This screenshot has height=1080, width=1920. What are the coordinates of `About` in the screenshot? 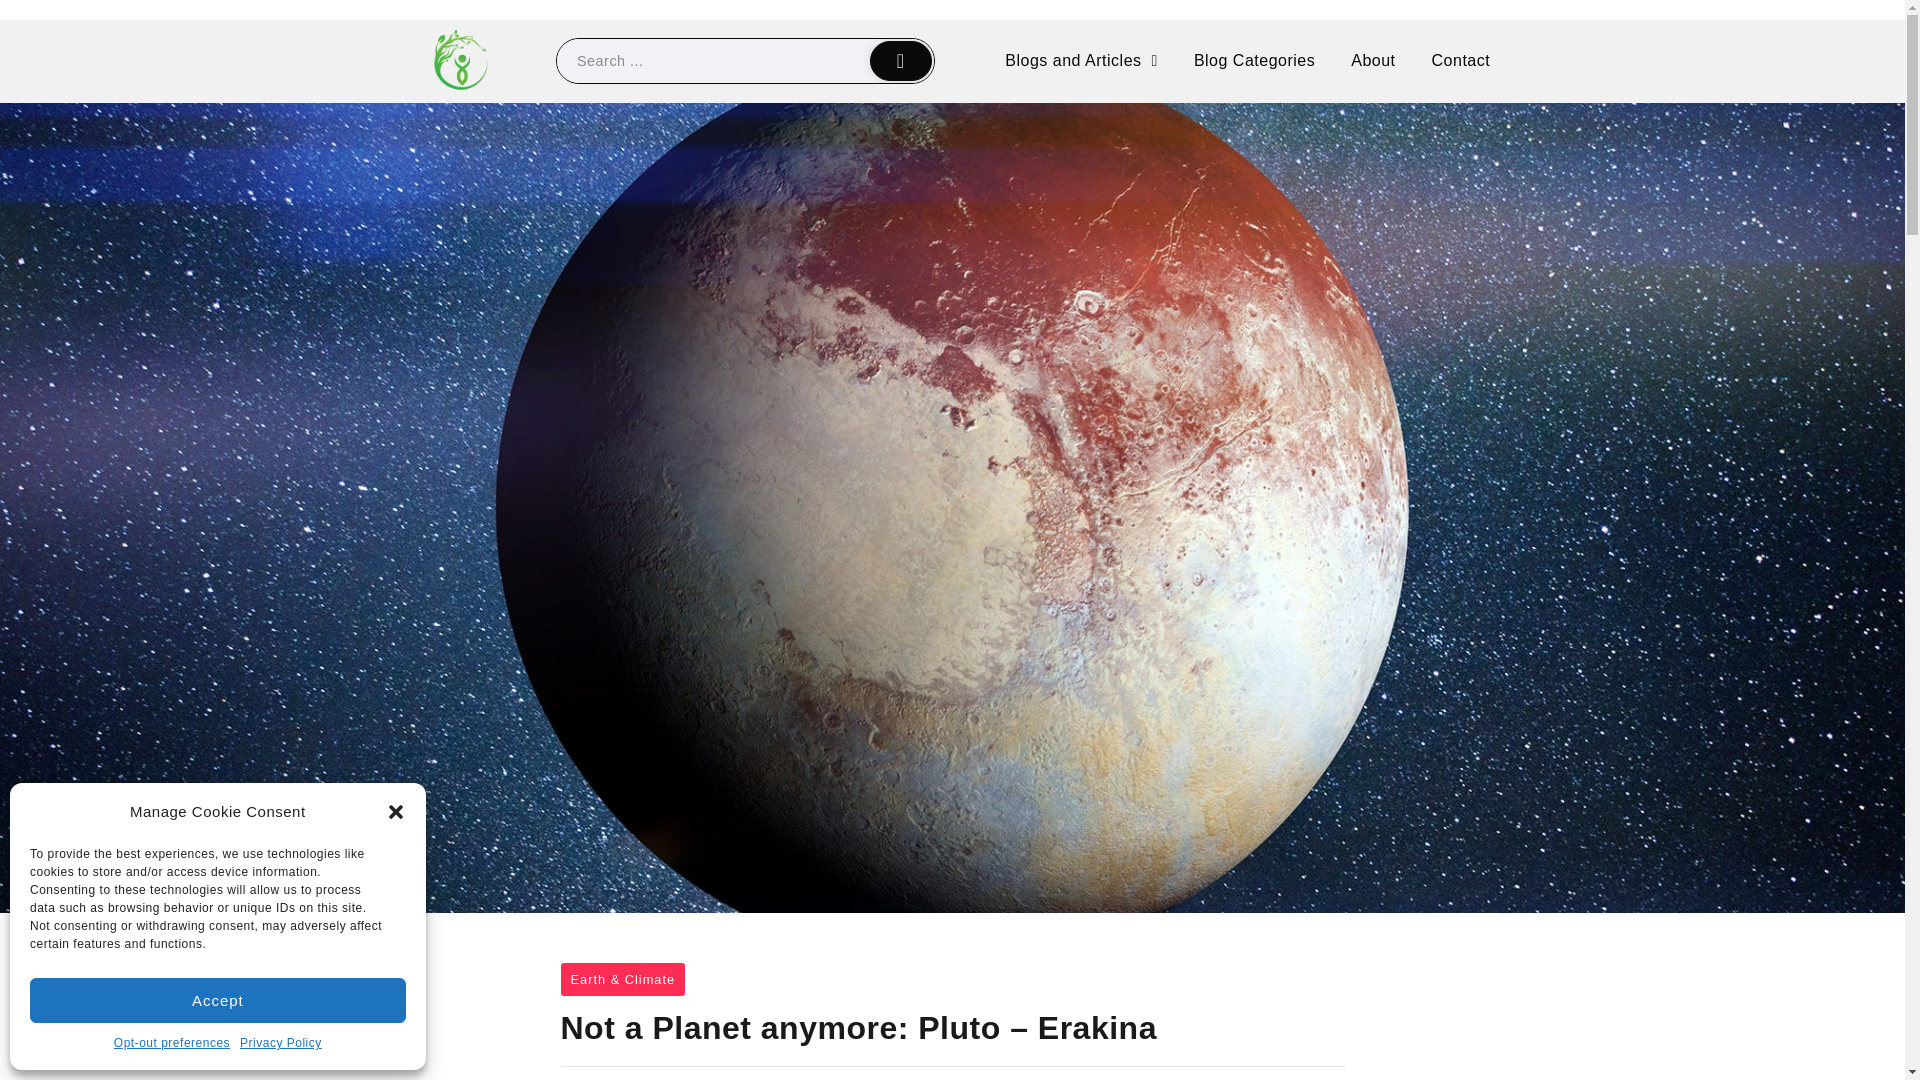 It's located at (1372, 60).